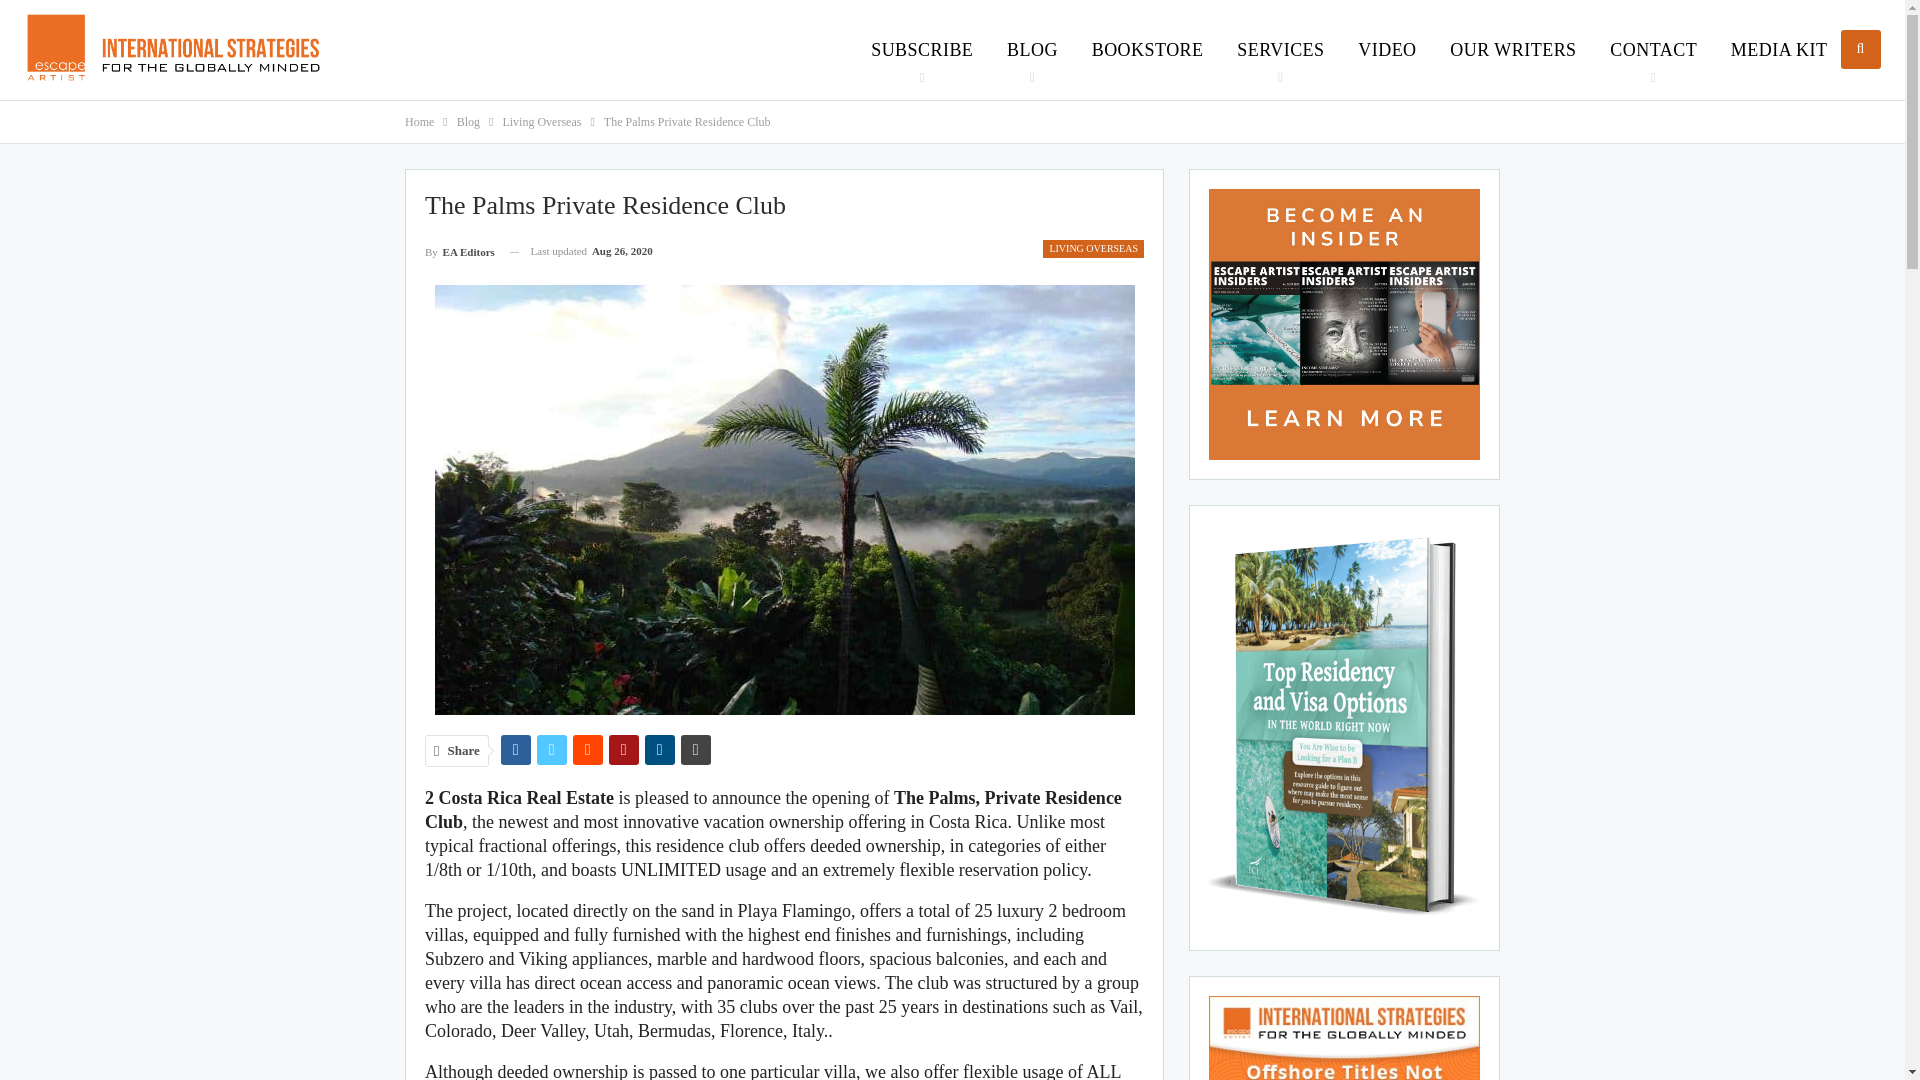  What do you see at coordinates (1148, 50) in the screenshot?
I see `BOOKSTORE` at bounding box center [1148, 50].